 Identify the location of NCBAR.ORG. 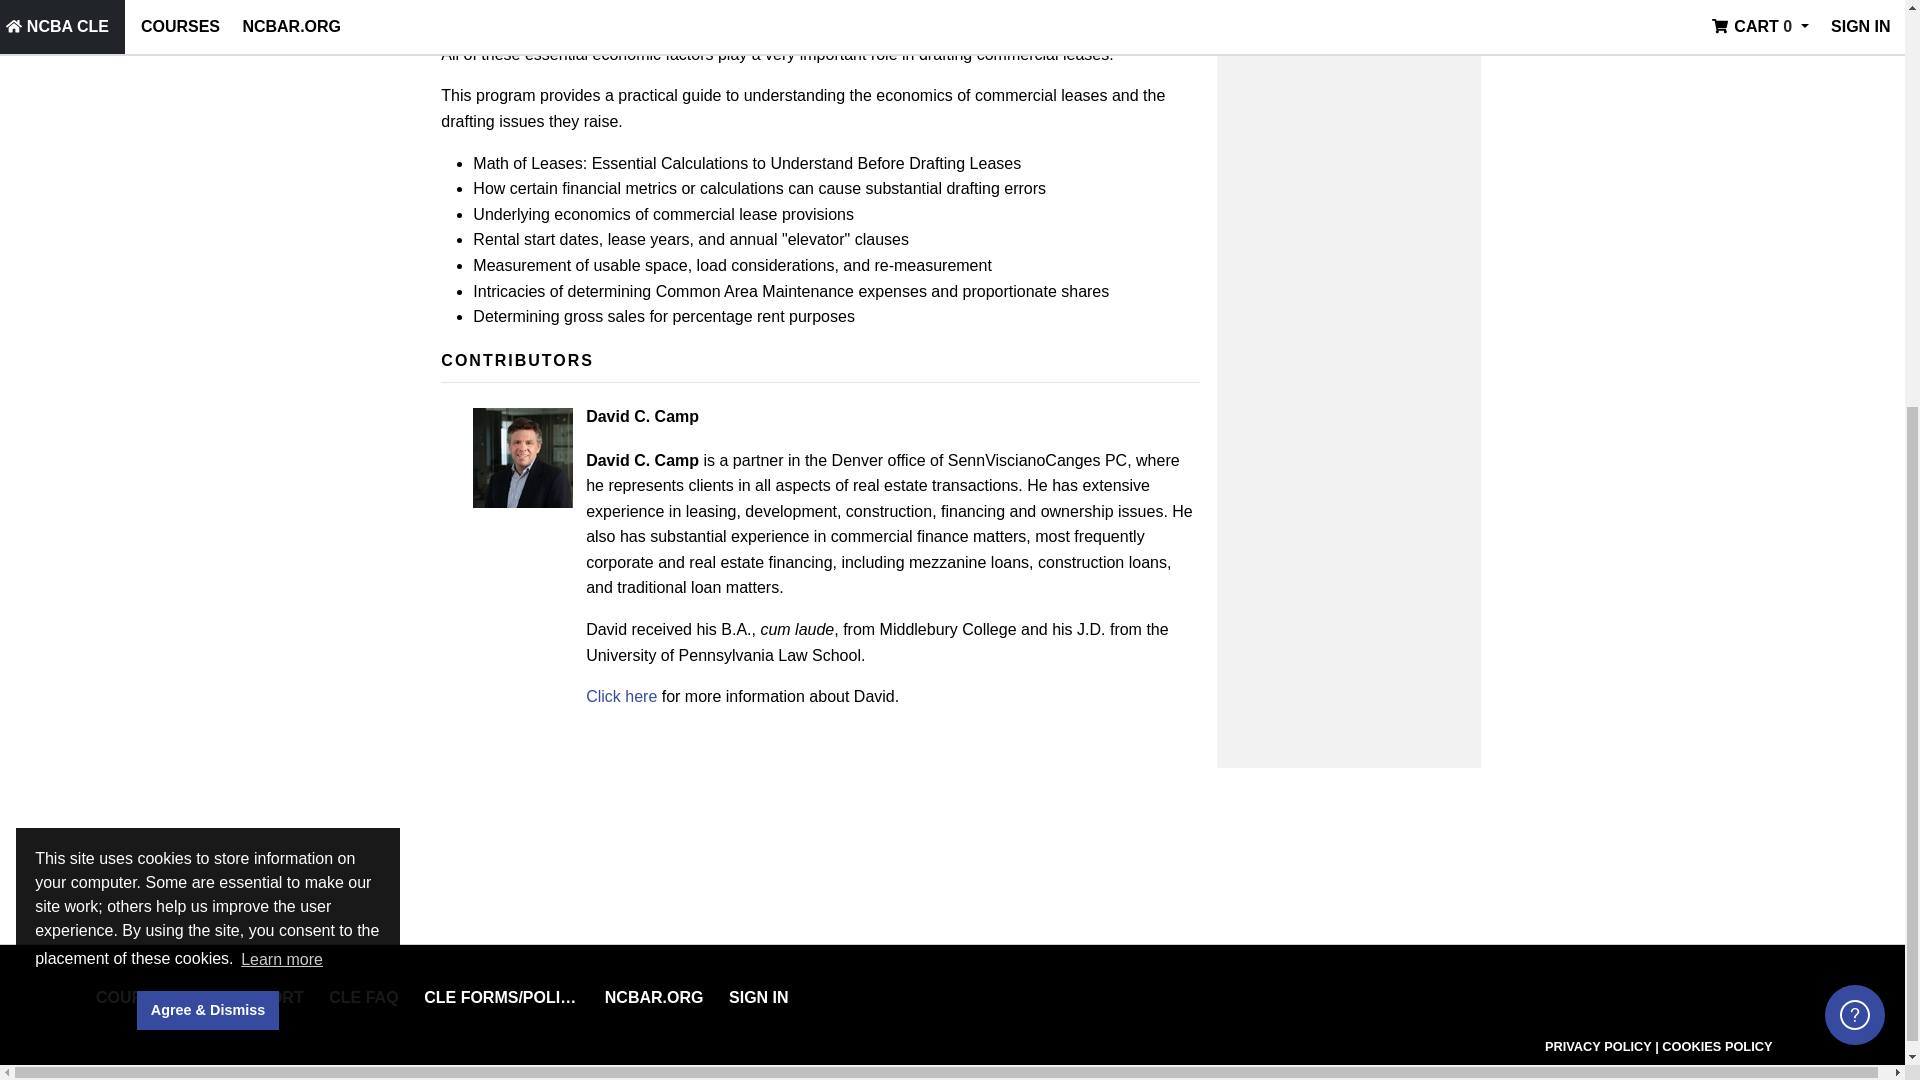
(654, 997).